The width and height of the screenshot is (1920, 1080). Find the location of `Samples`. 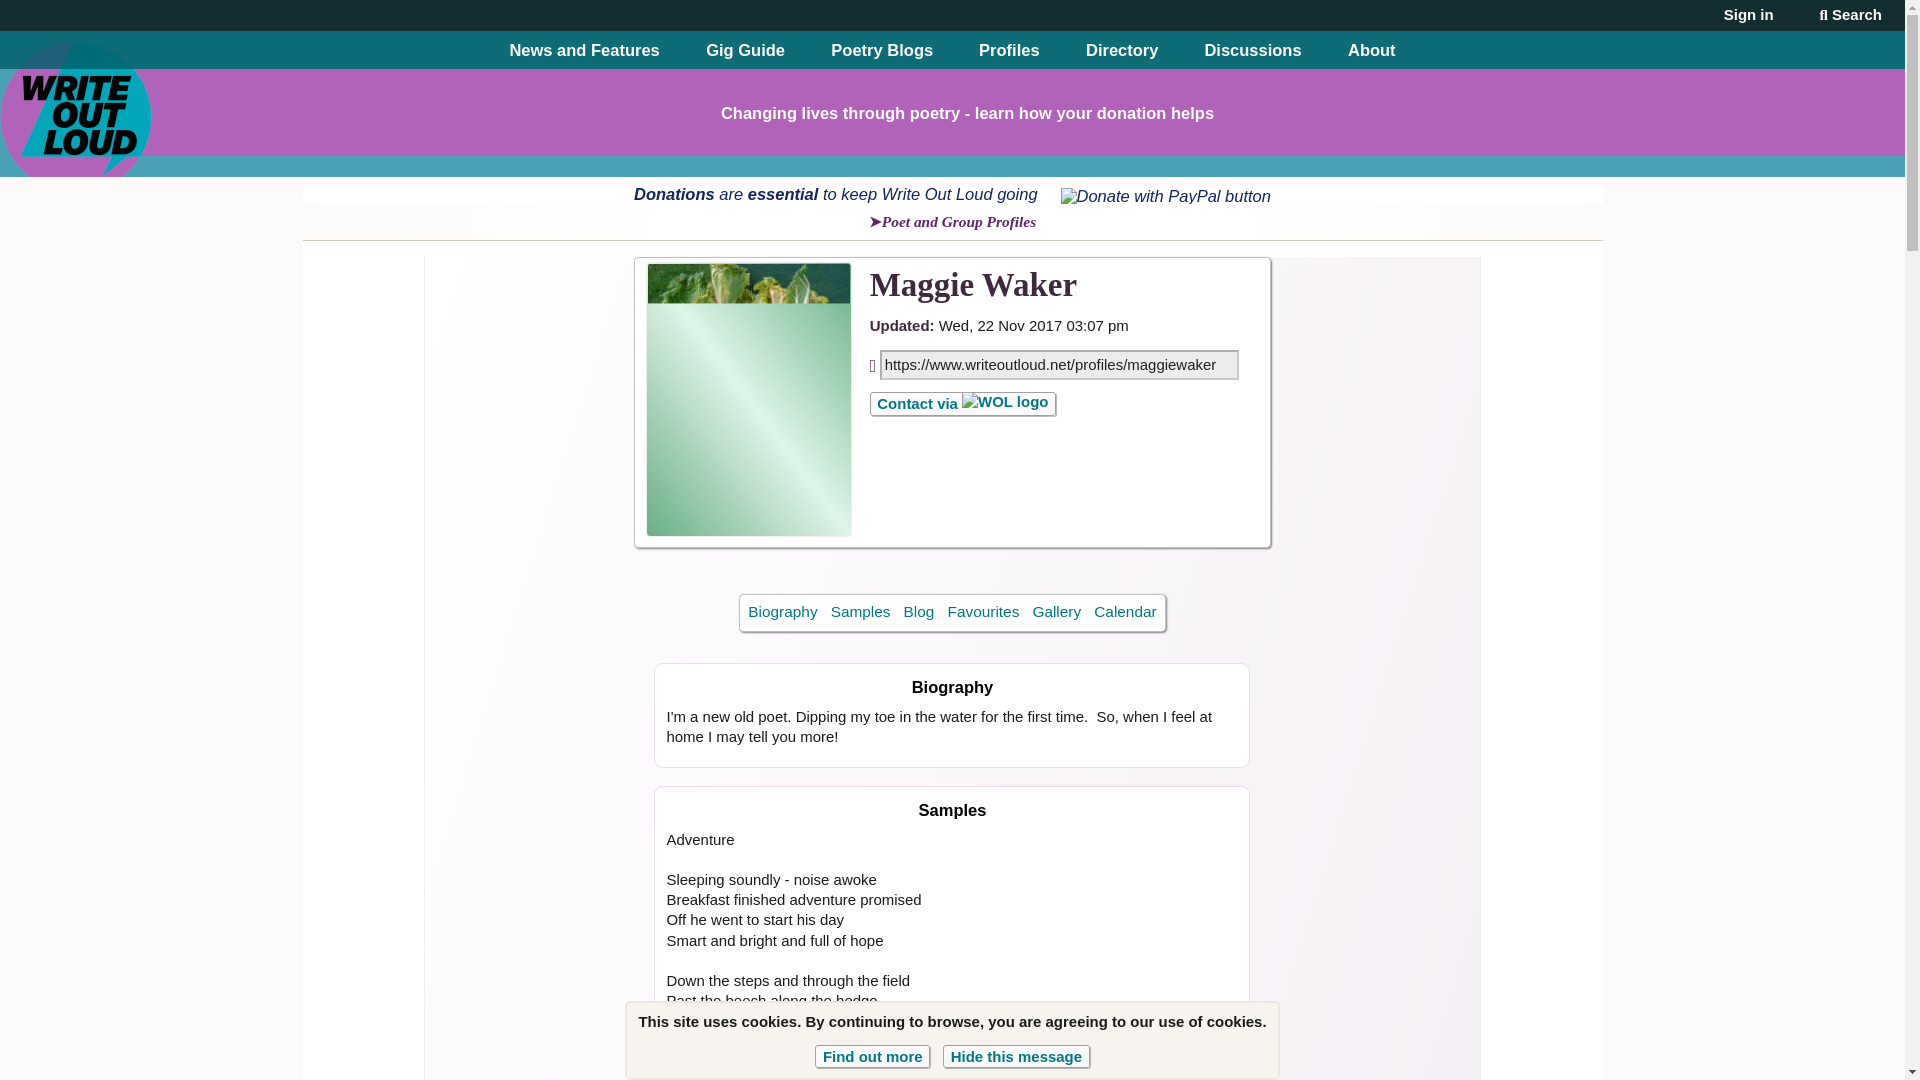

Samples is located at coordinates (860, 612).